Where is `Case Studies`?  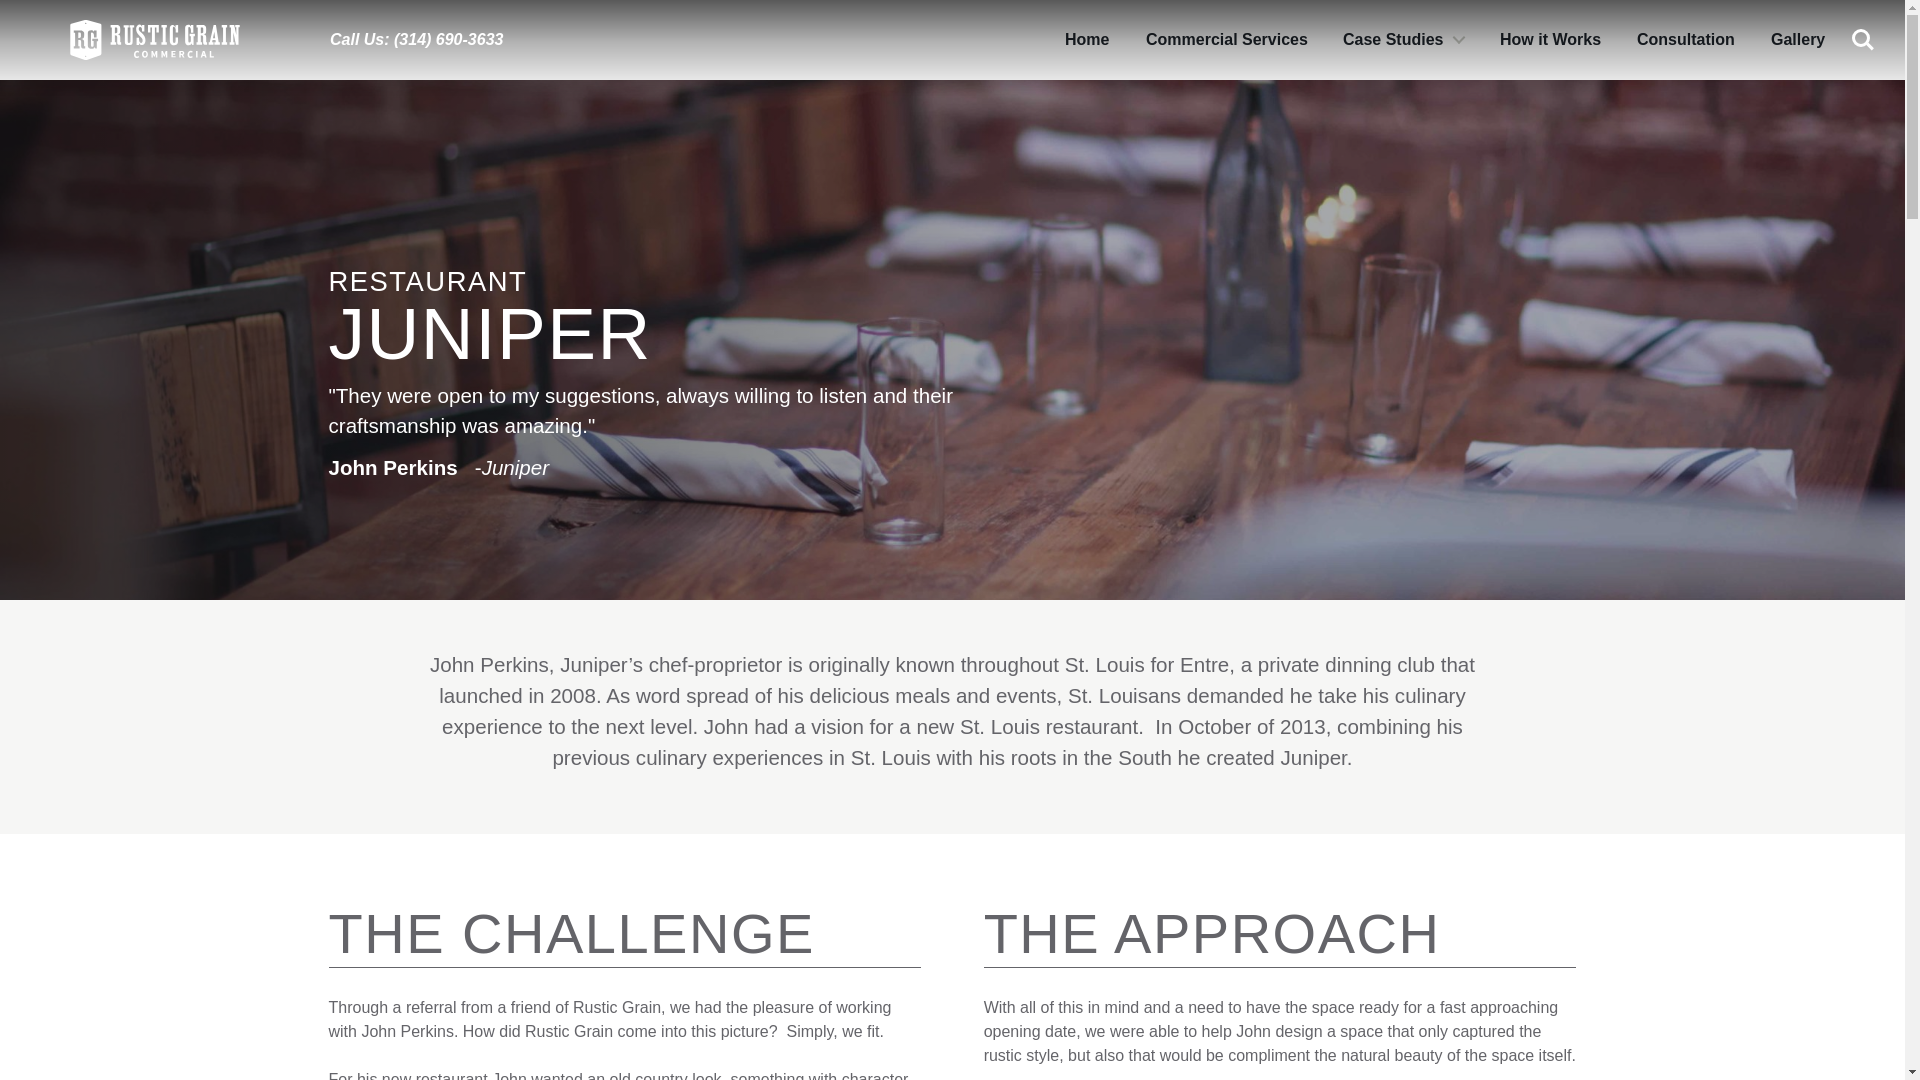
Case Studies is located at coordinates (1402, 40).